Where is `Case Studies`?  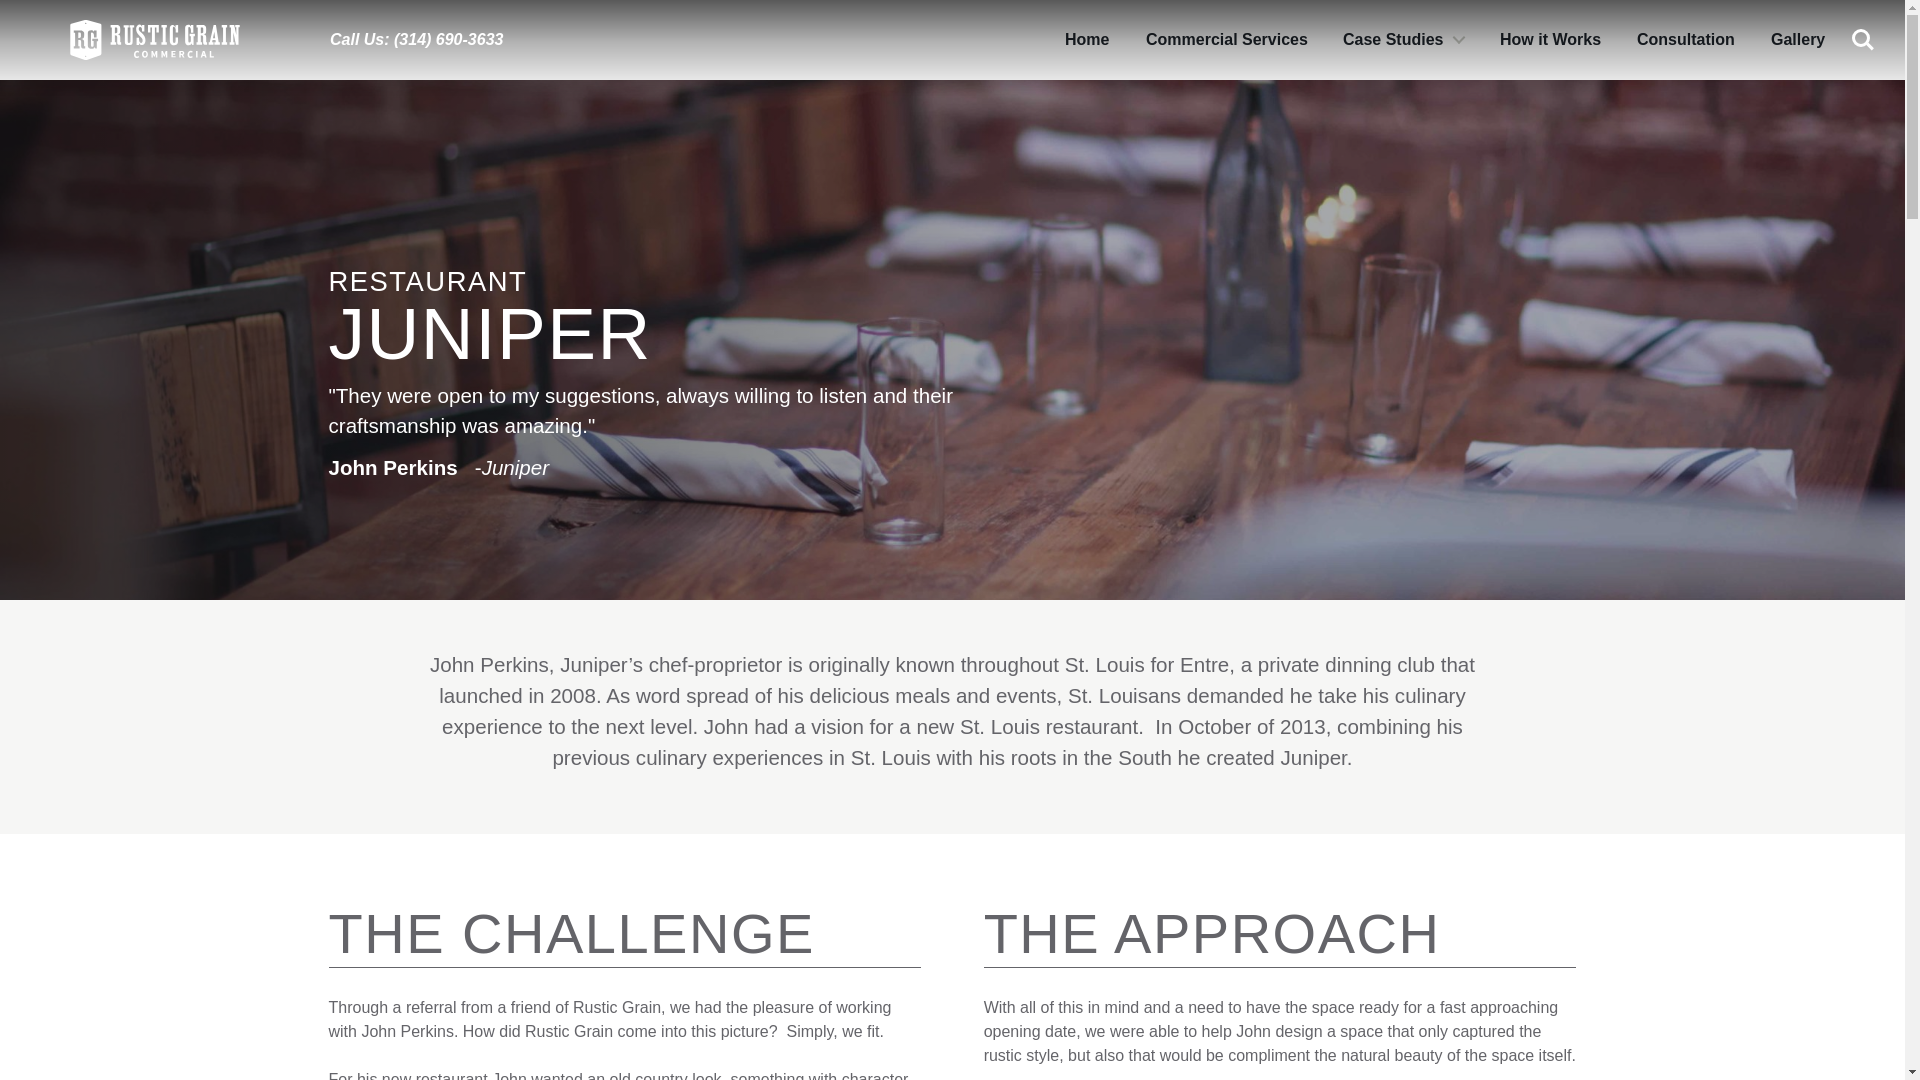
Case Studies is located at coordinates (1402, 40).